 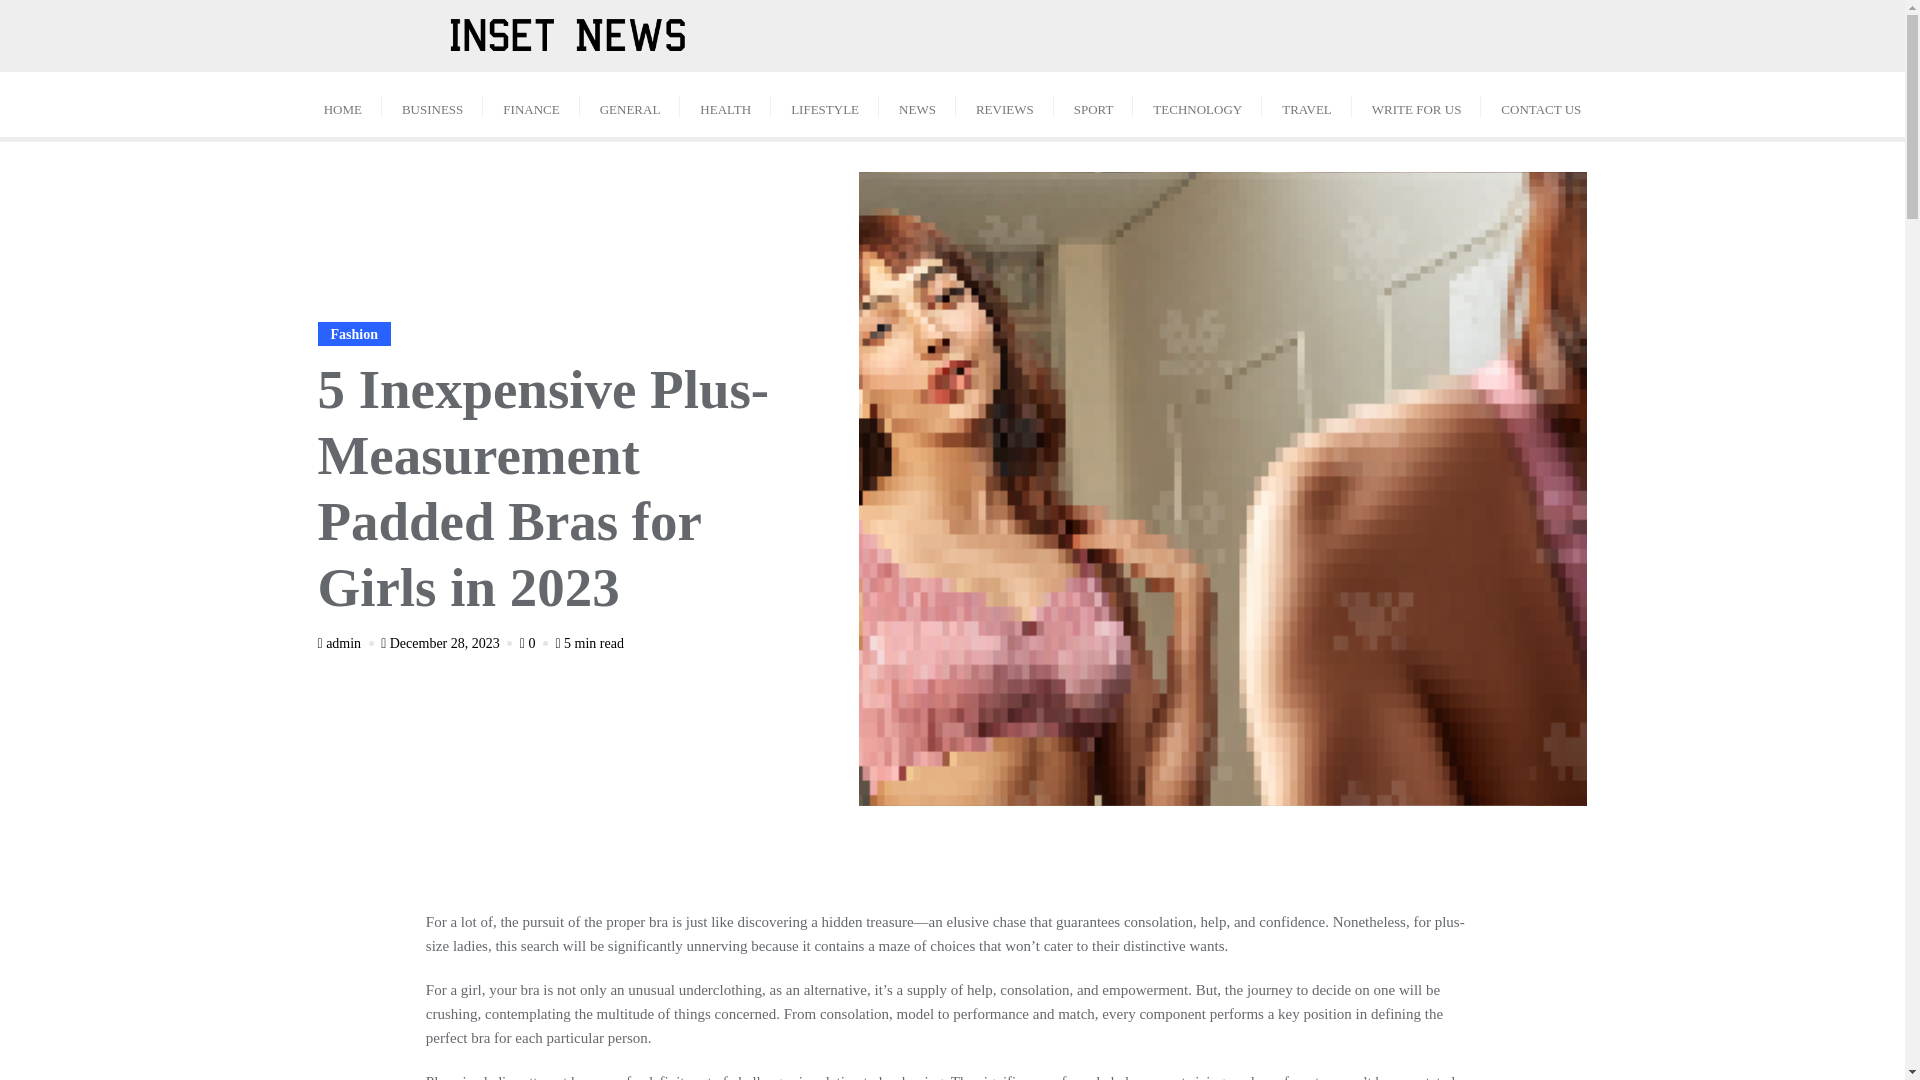 What do you see at coordinates (630, 104) in the screenshot?
I see `GENERAL` at bounding box center [630, 104].